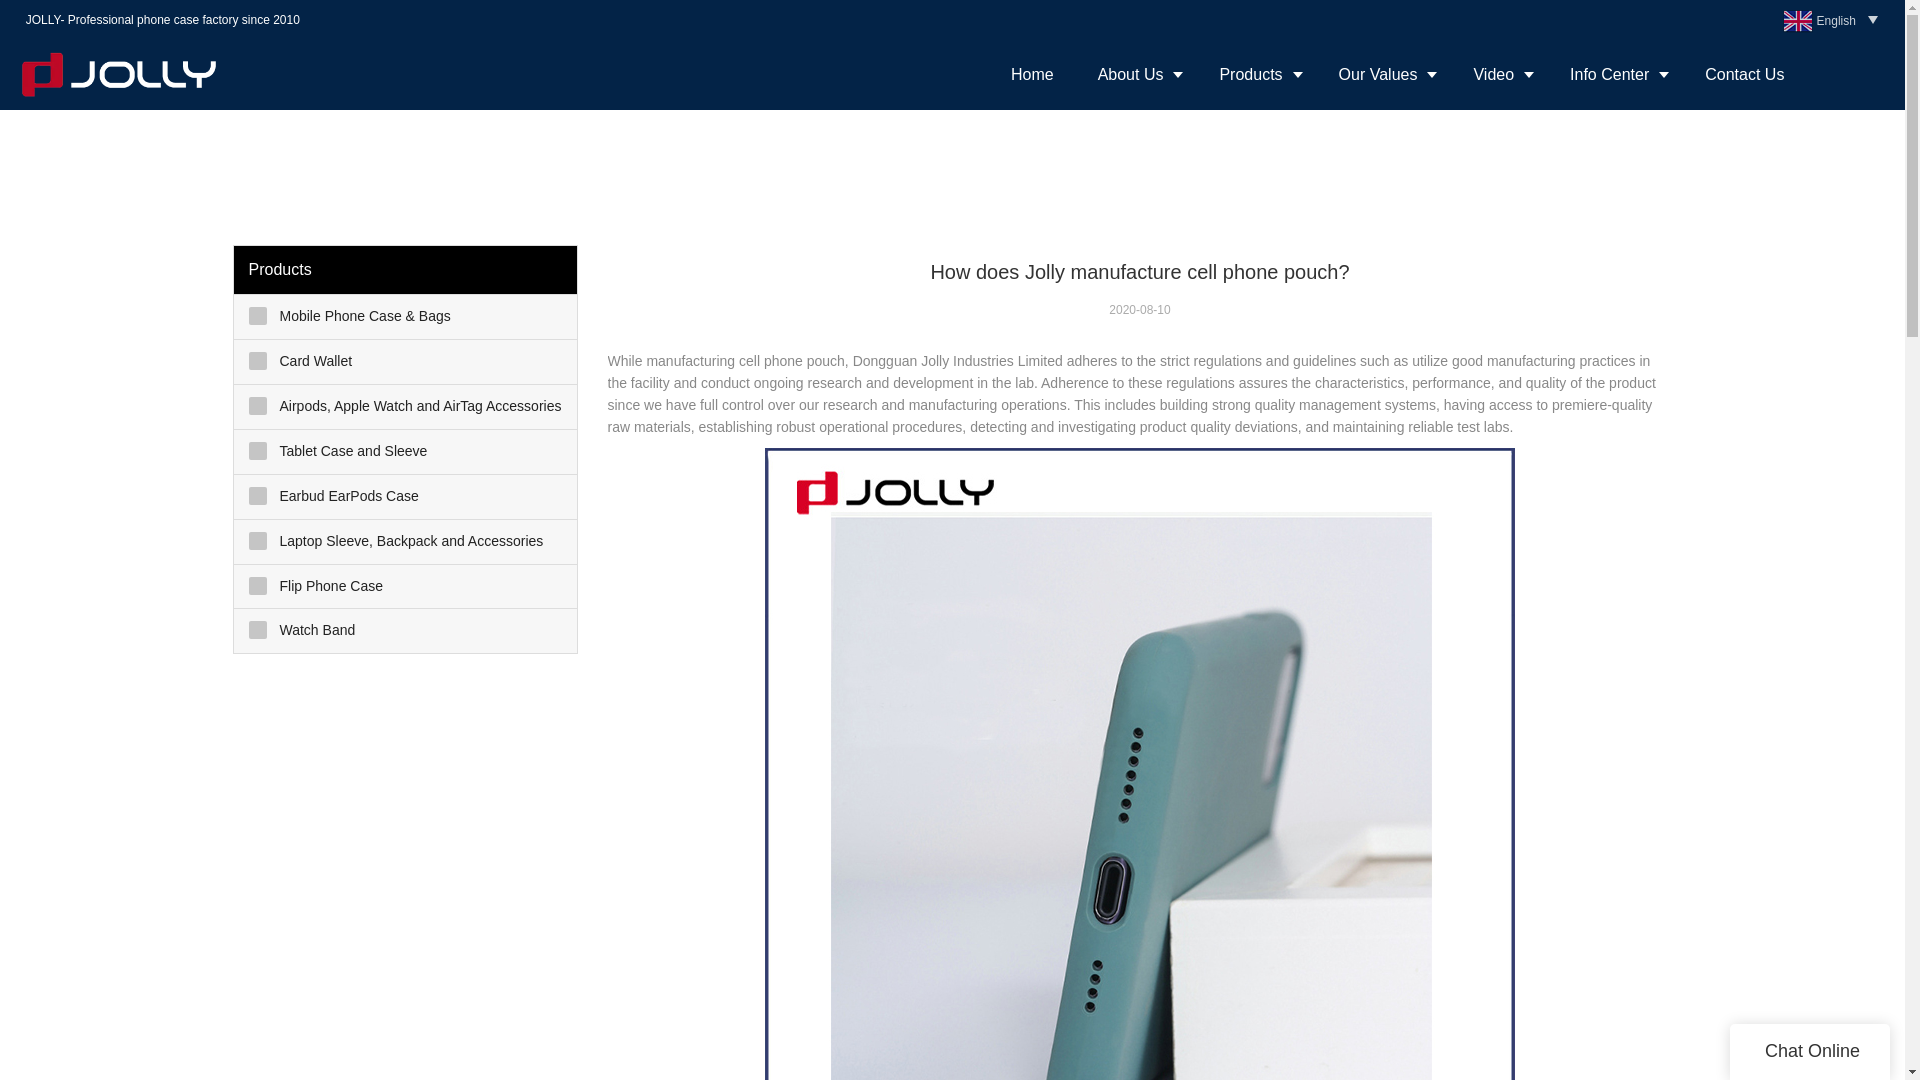 This screenshot has width=1920, height=1080. I want to click on About Us, so click(1136, 74).